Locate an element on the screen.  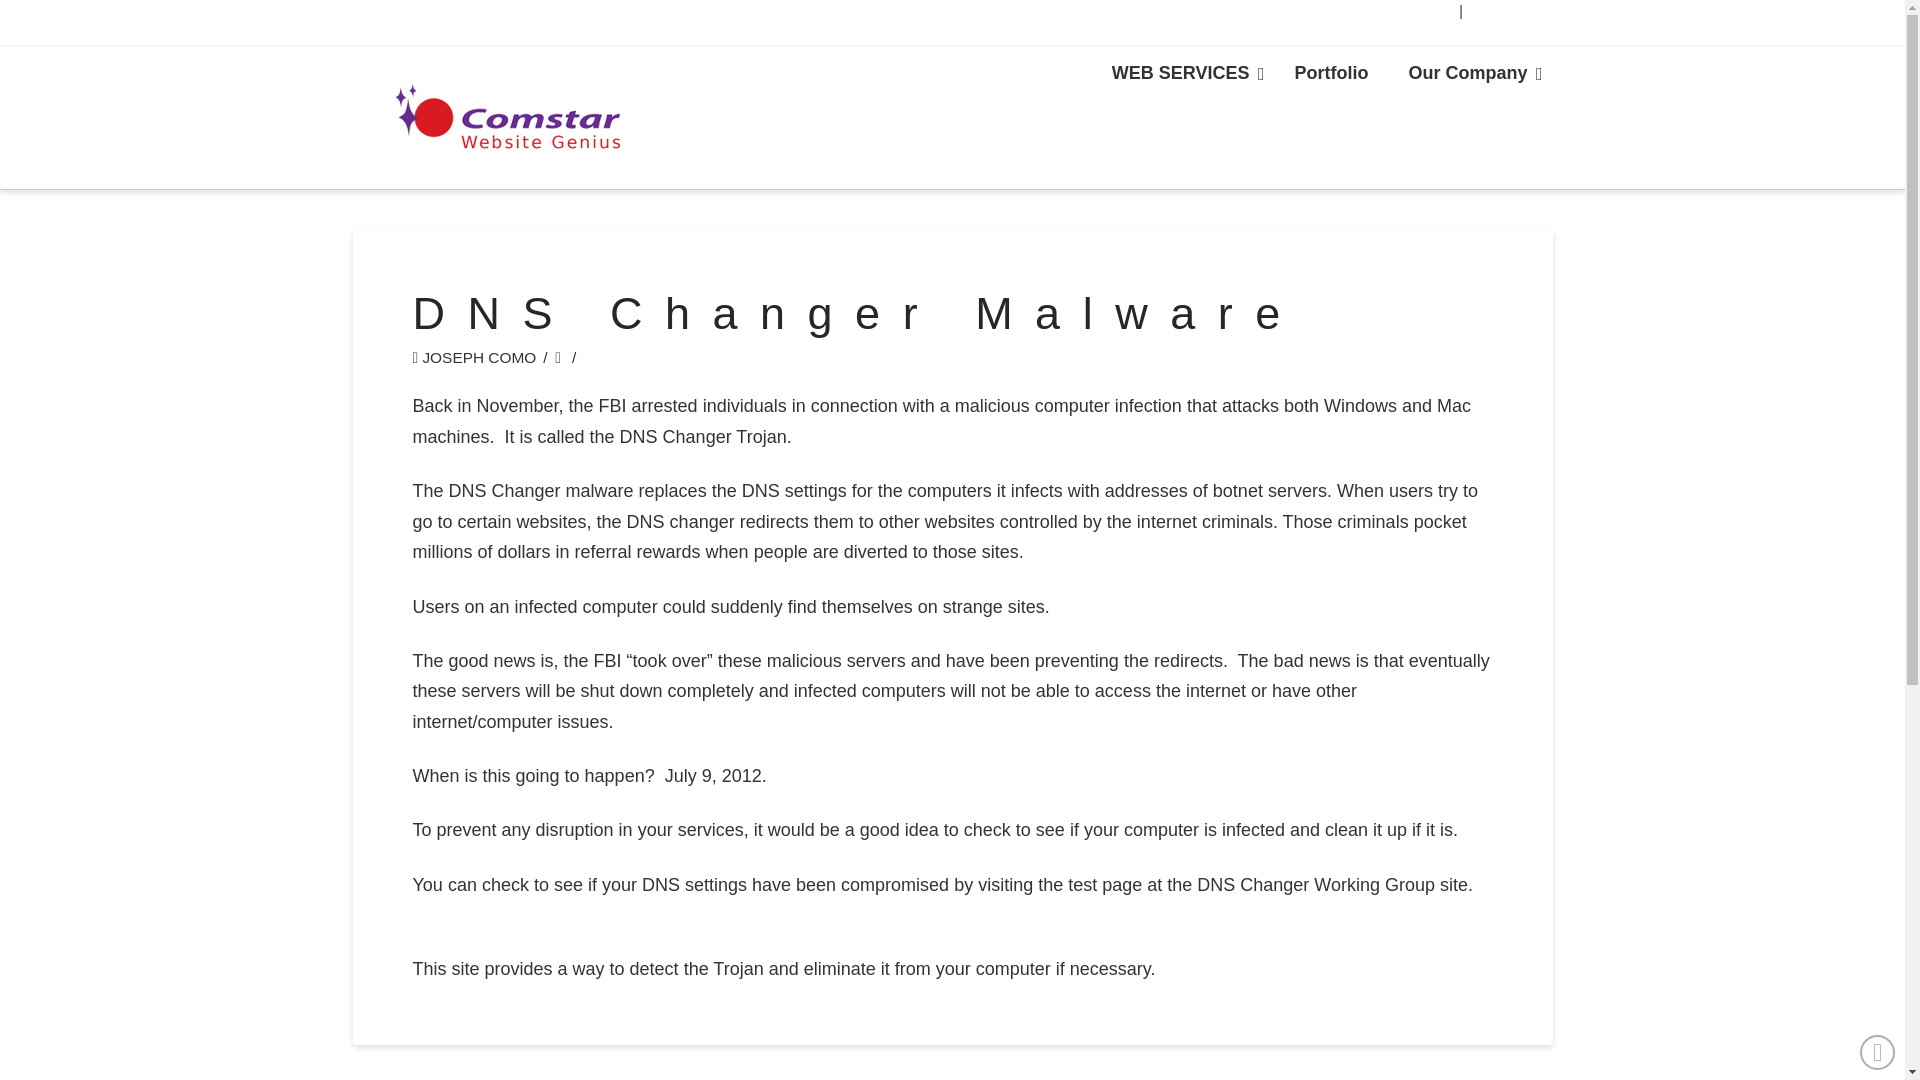
WEBSITE TOOLS is located at coordinates (648, 357).